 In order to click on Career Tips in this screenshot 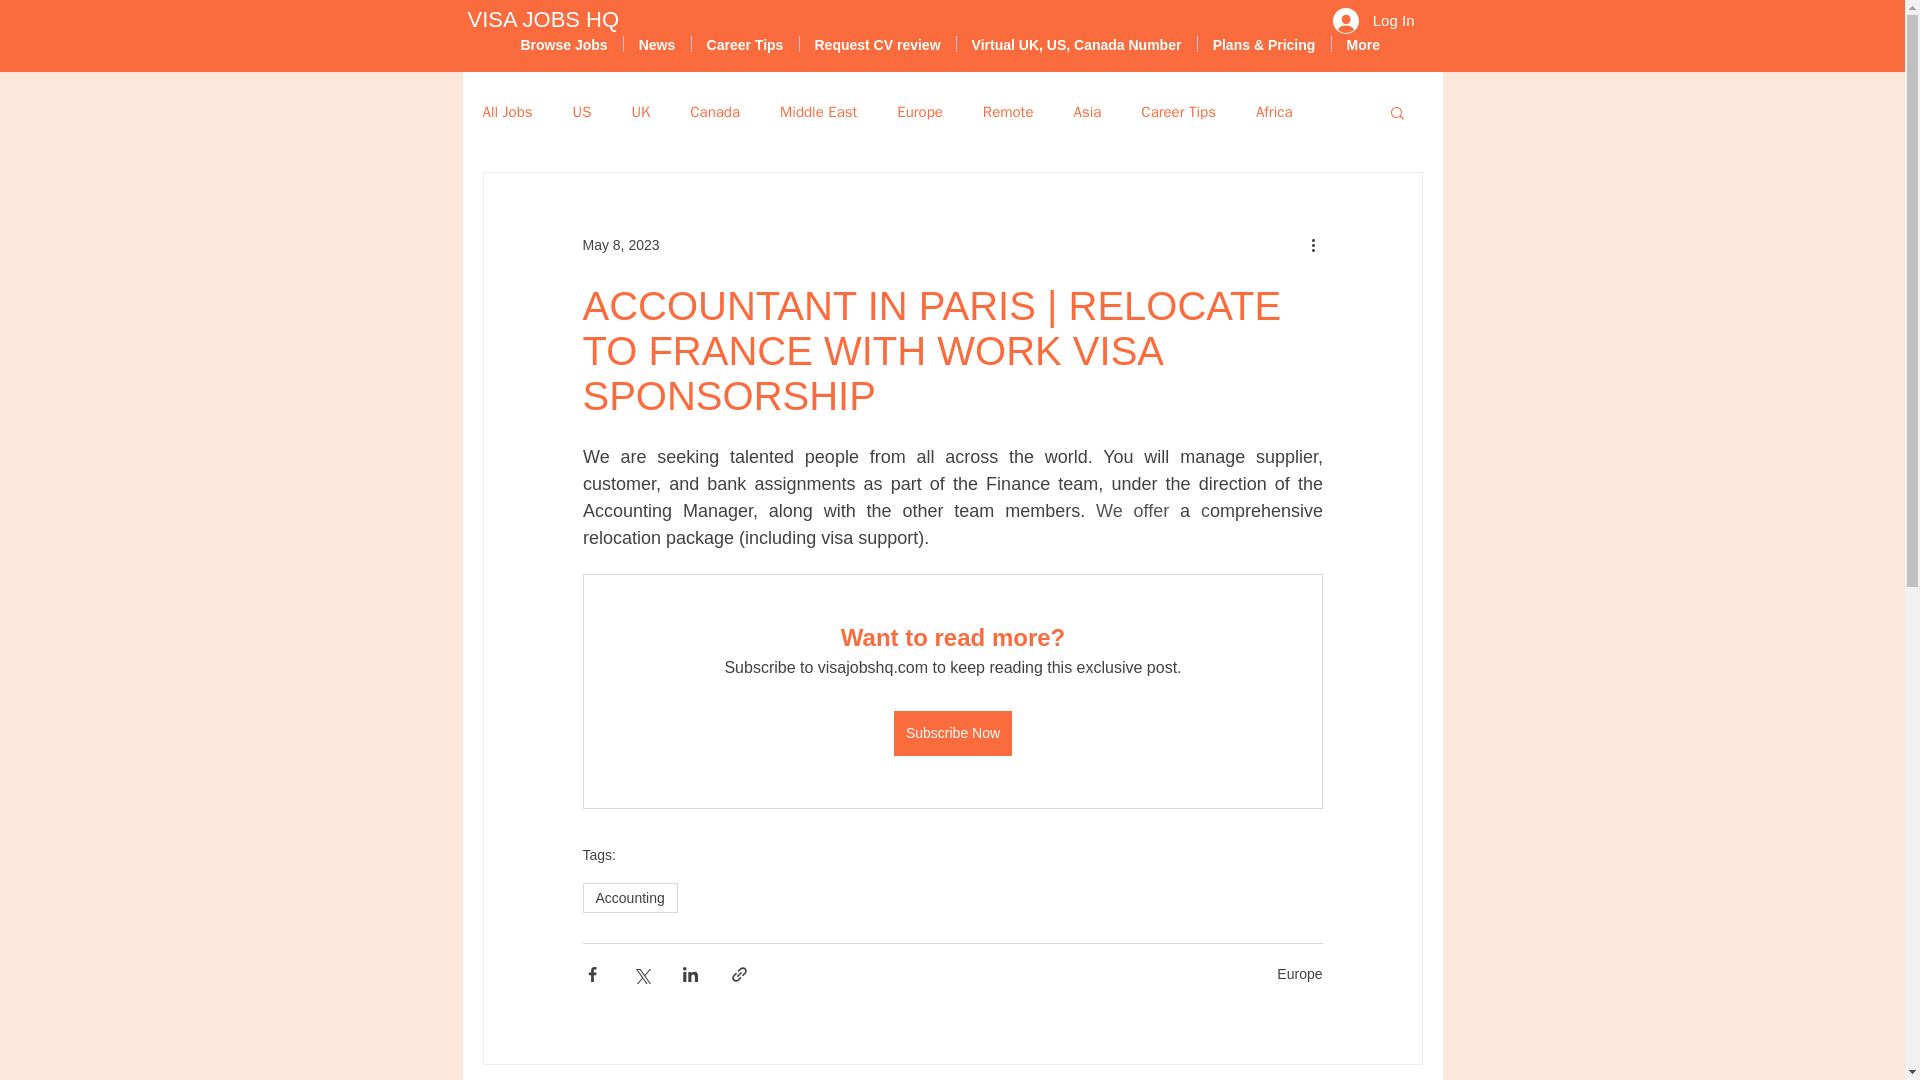, I will do `click(744, 43)`.